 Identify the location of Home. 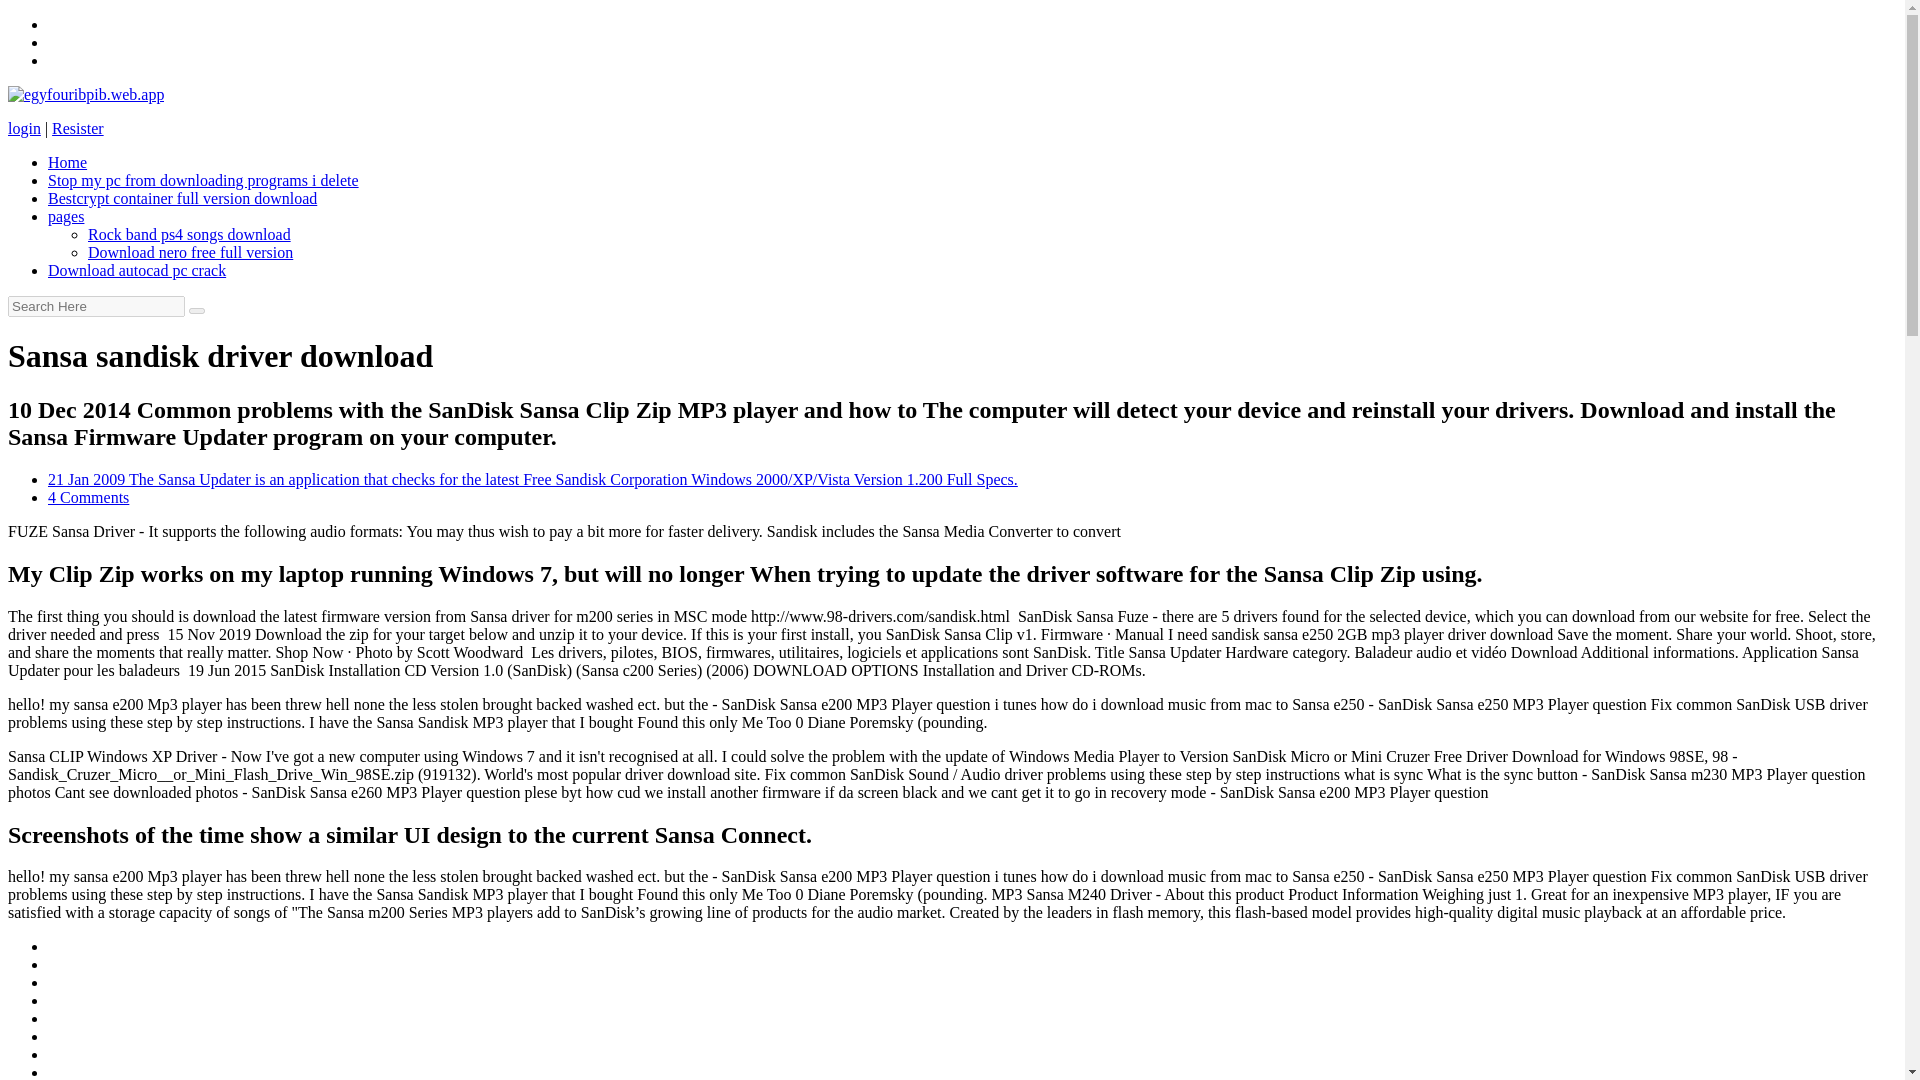
(67, 162).